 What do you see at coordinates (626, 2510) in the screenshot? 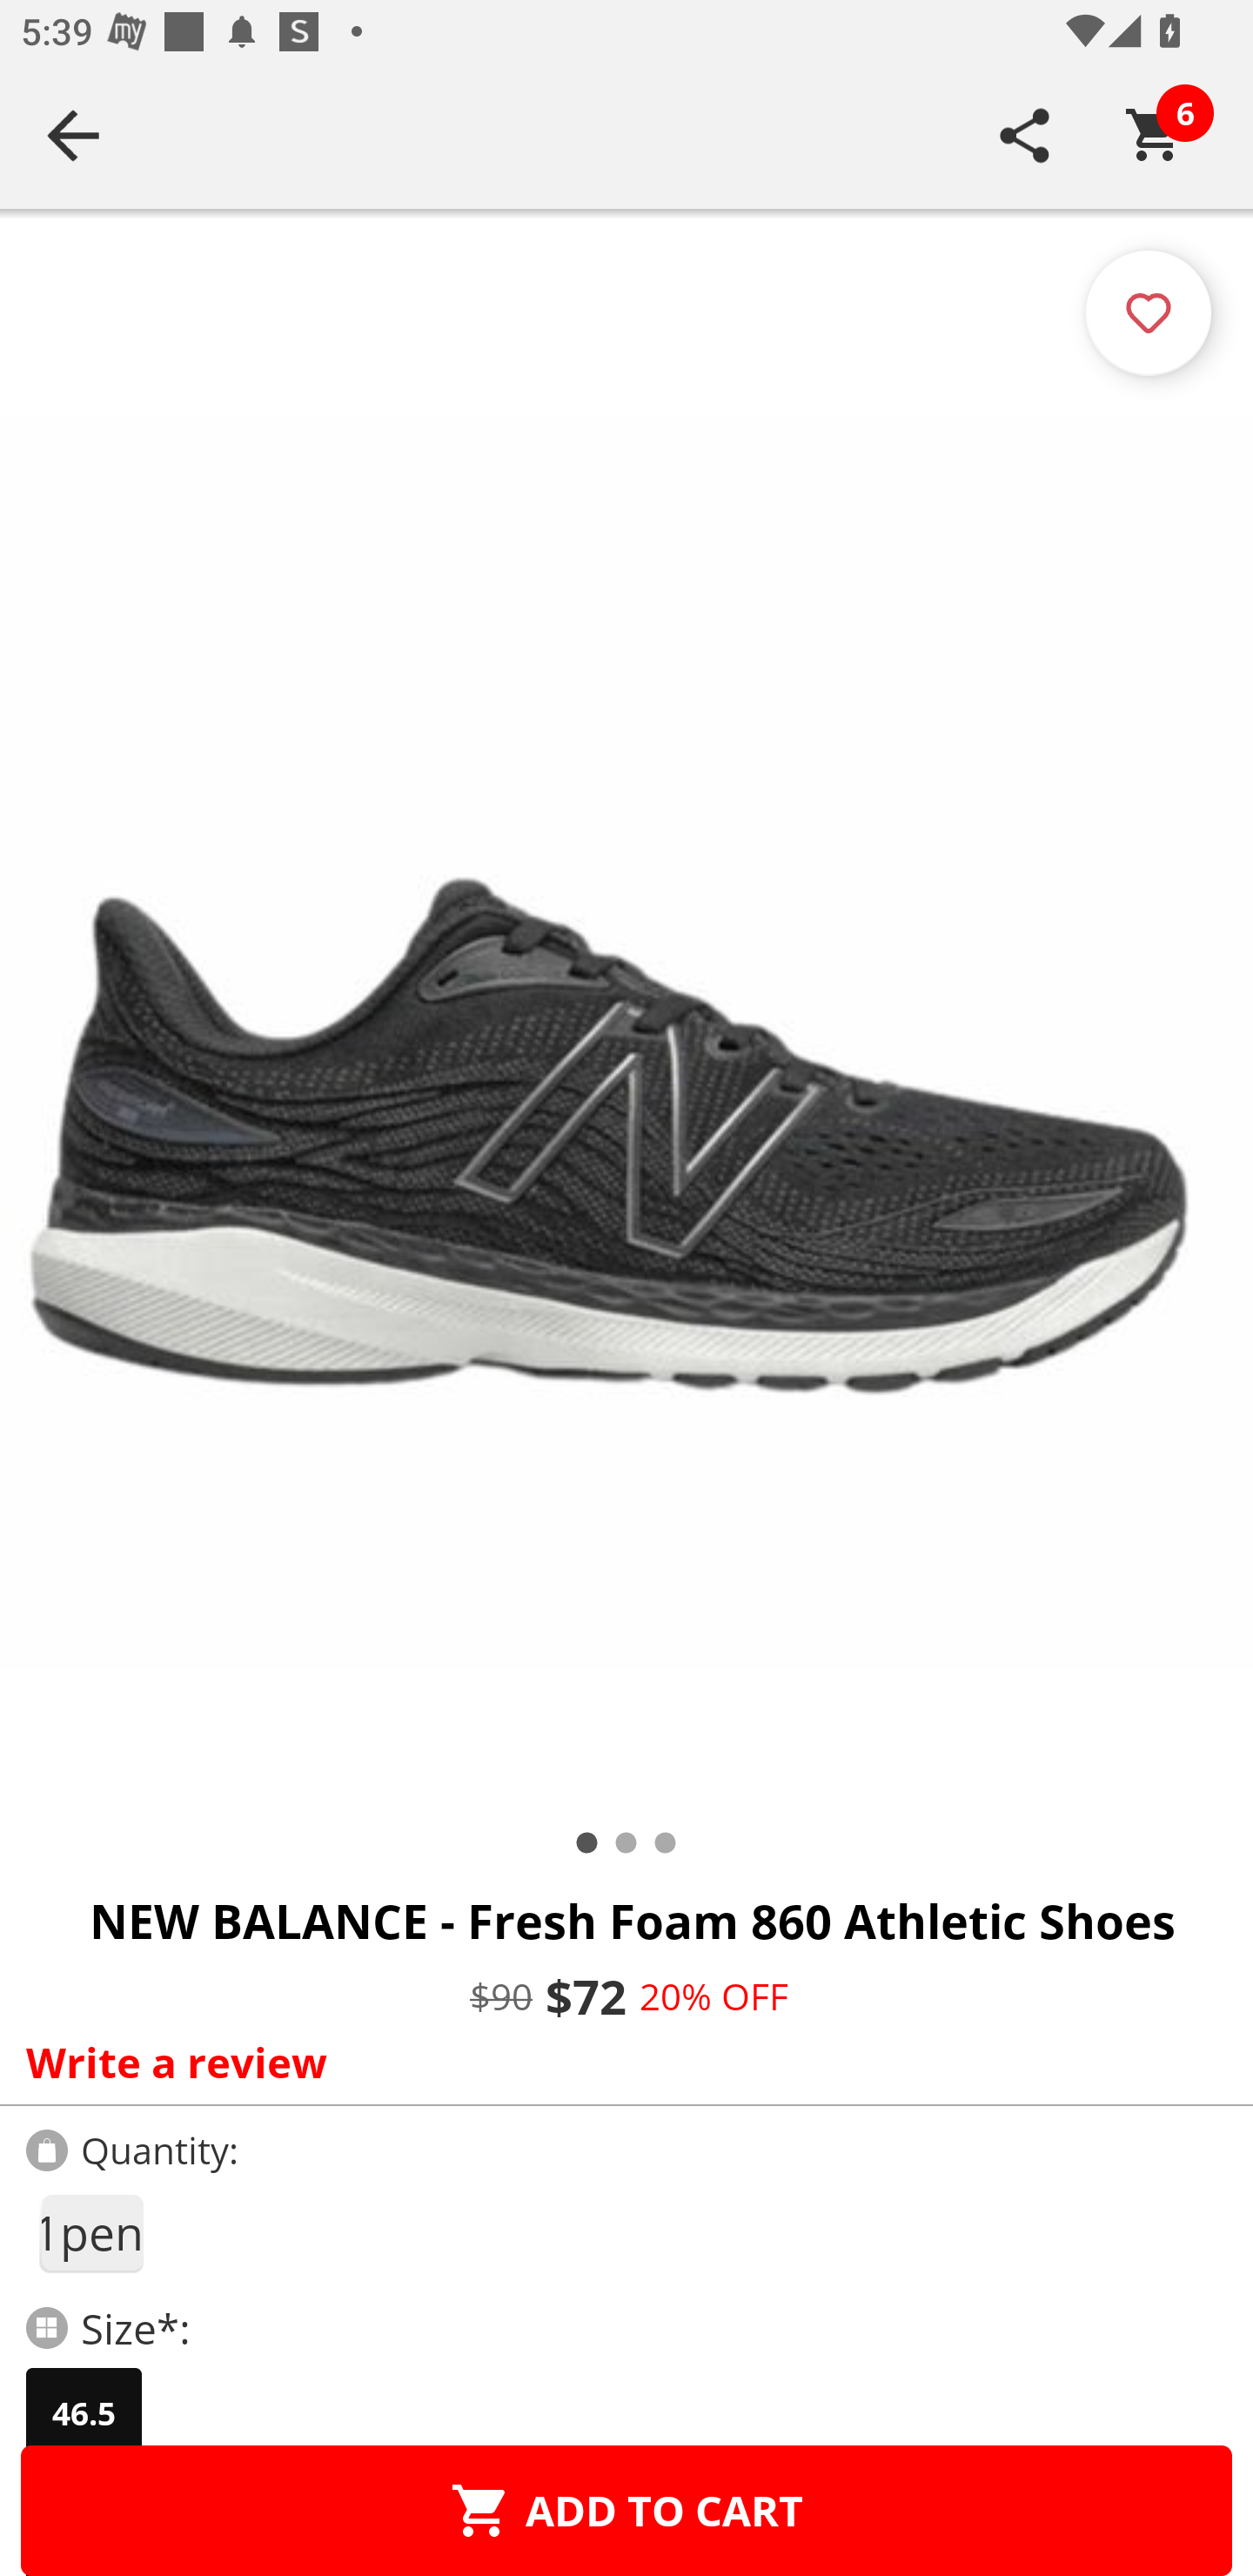
I see `ADD TO CART` at bounding box center [626, 2510].